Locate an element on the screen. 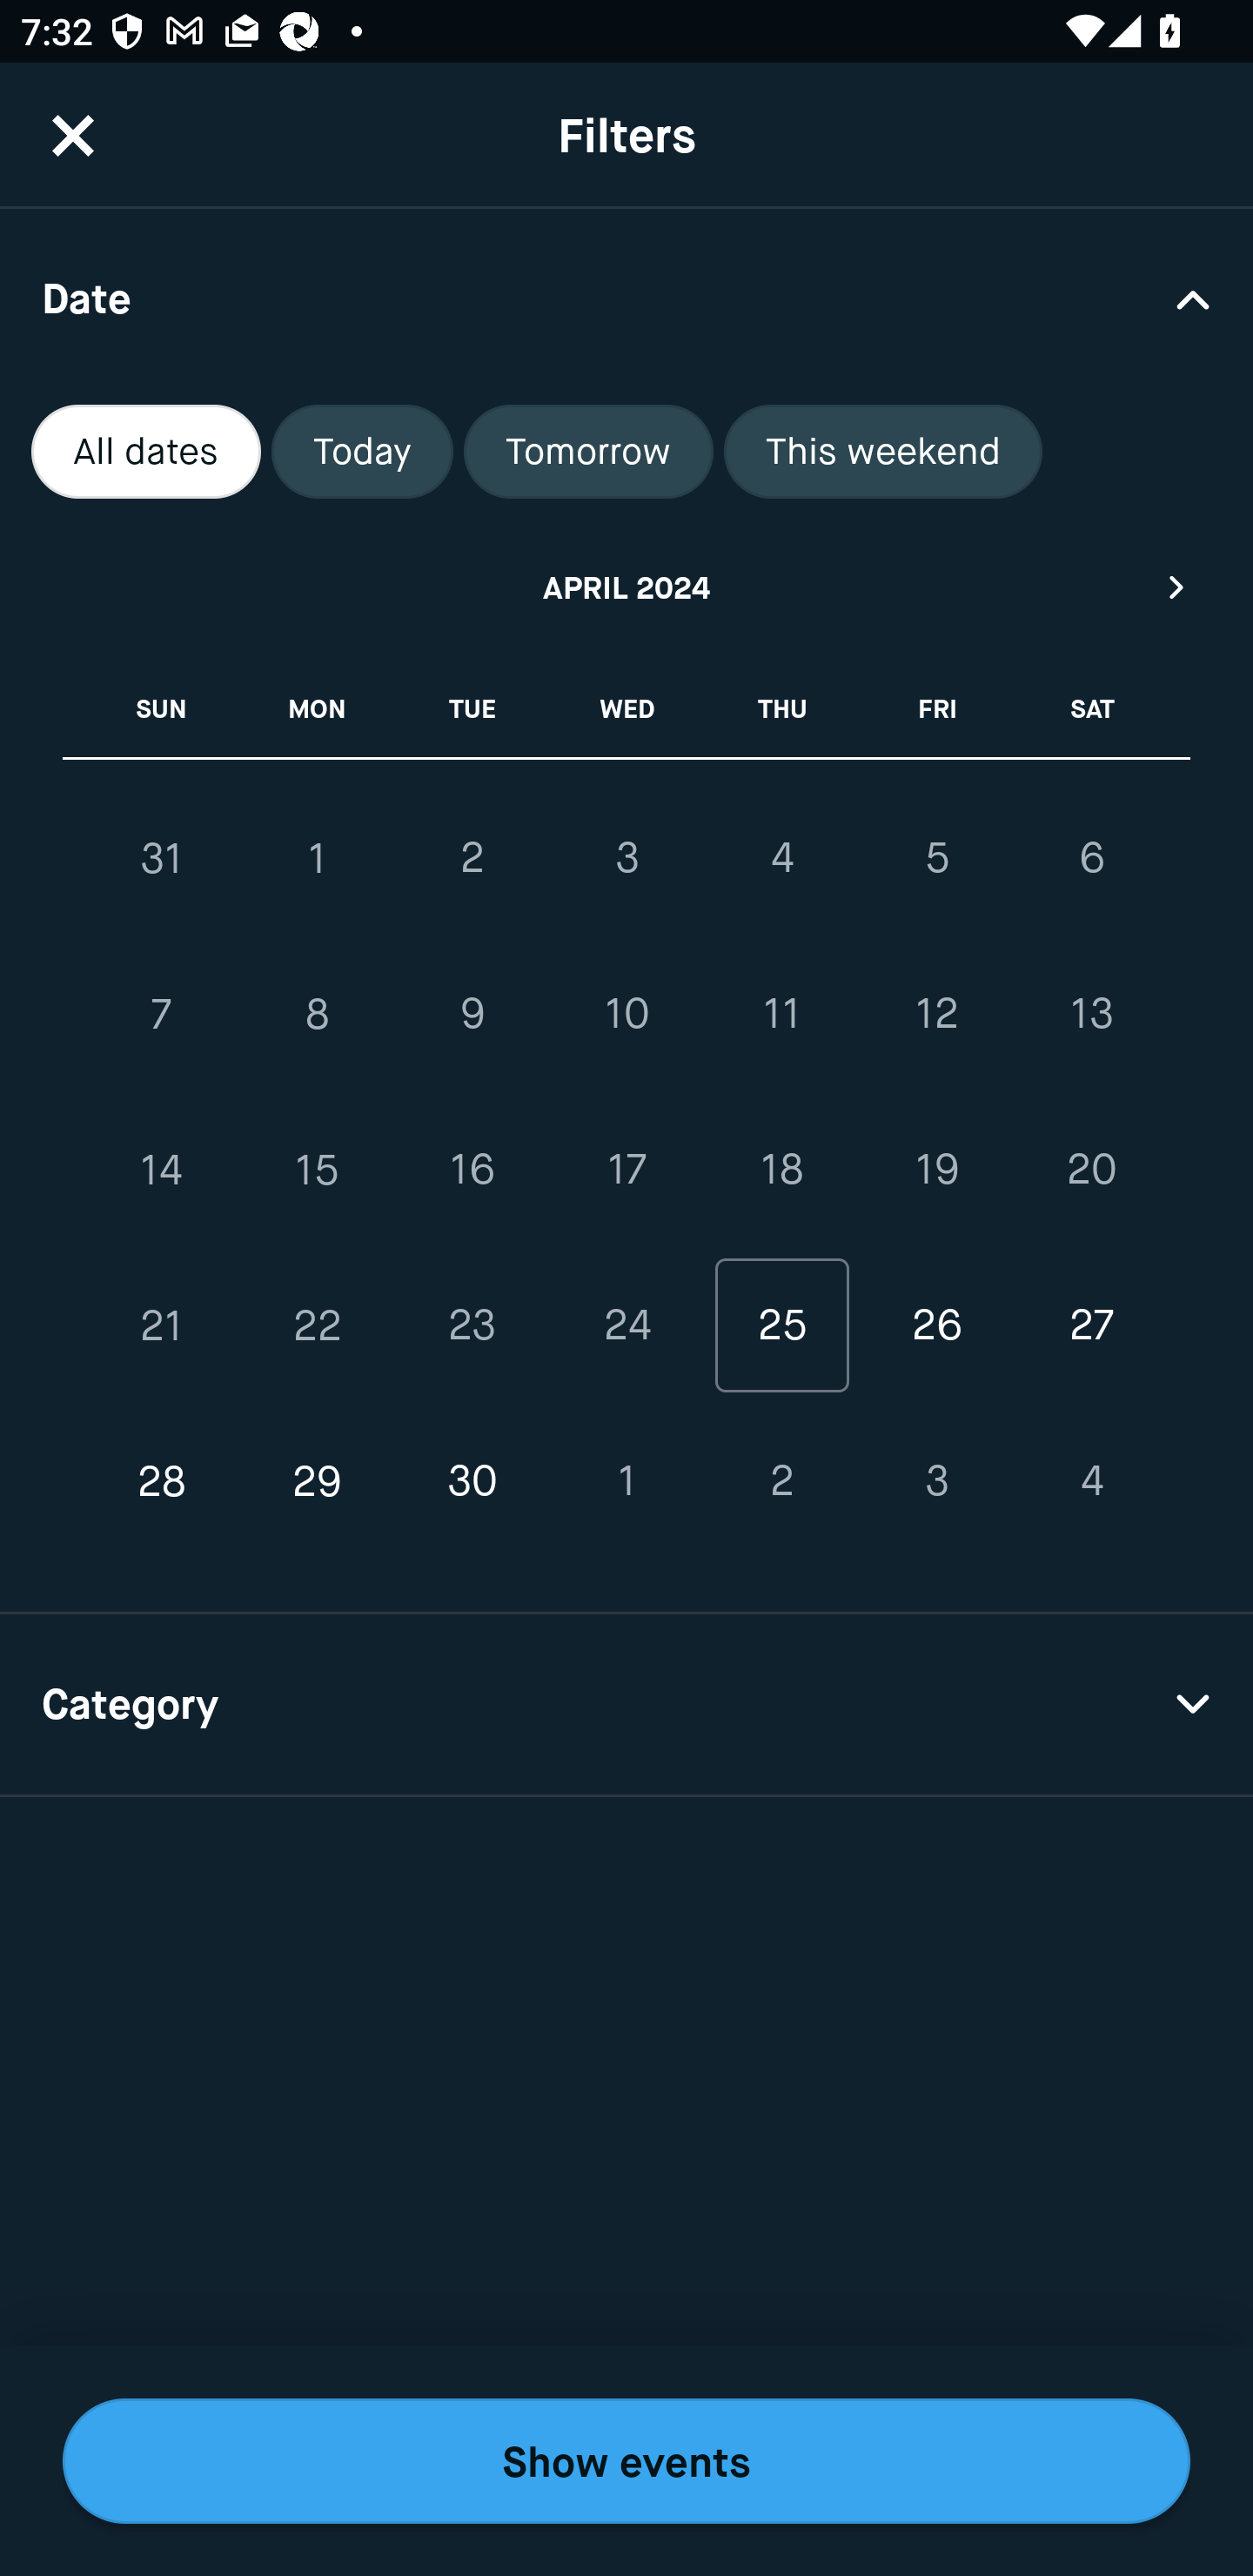 This screenshot has height=2576, width=1253. 22 is located at coordinates (317, 1325).